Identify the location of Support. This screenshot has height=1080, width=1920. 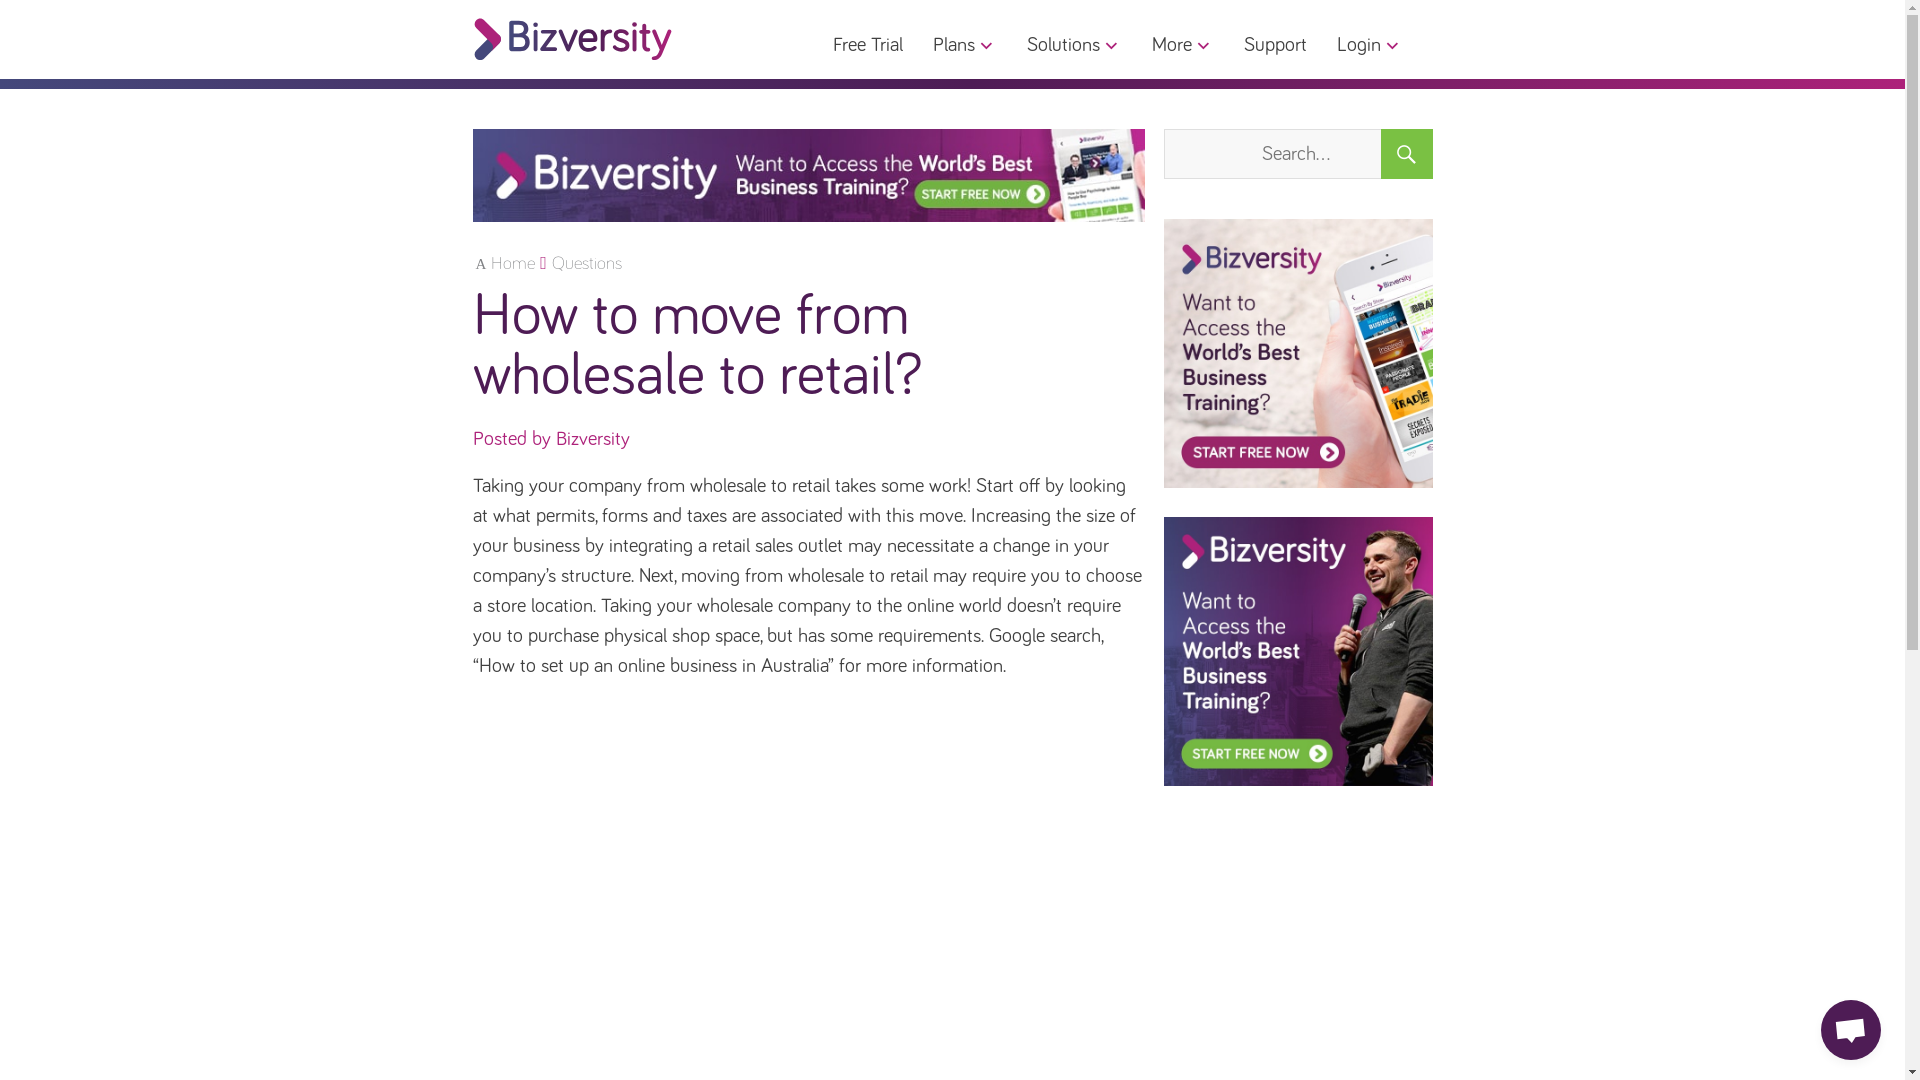
(1276, 45).